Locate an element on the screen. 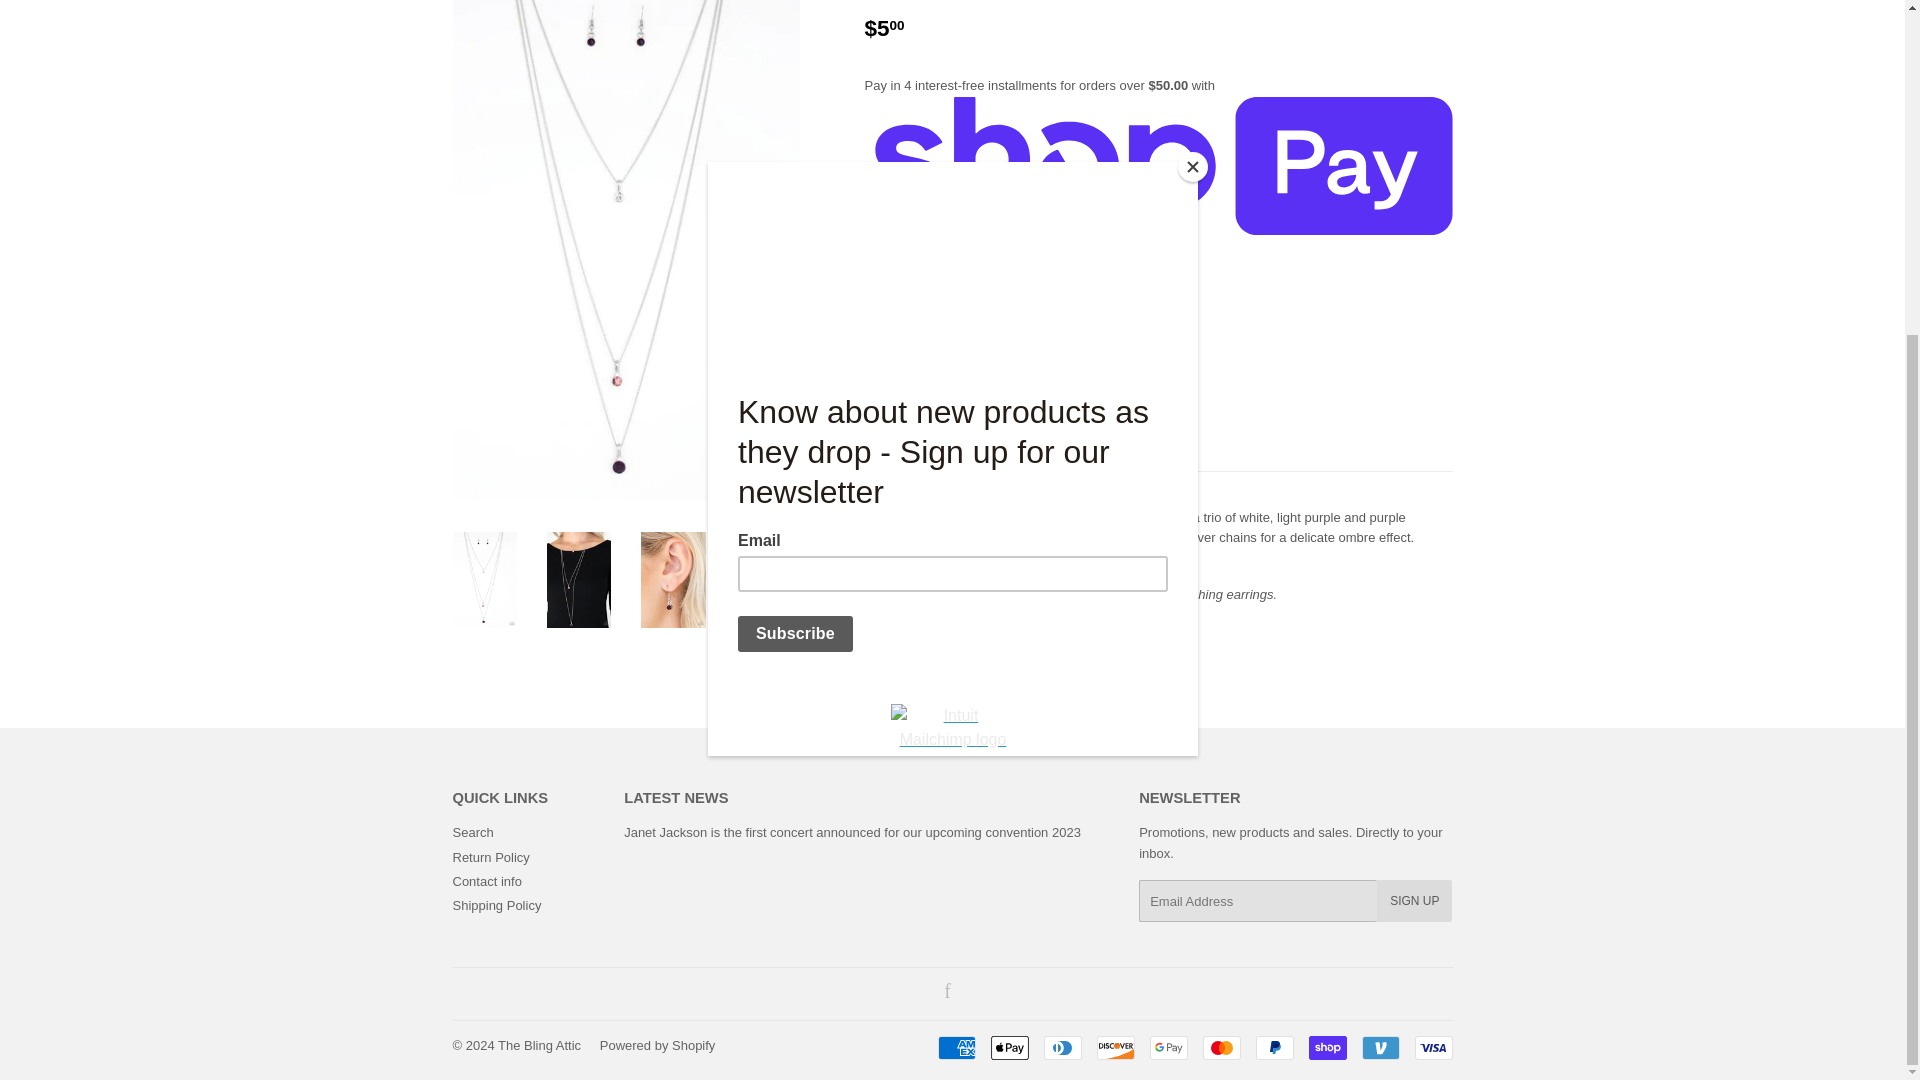  Shop Pay is located at coordinates (1326, 1047).